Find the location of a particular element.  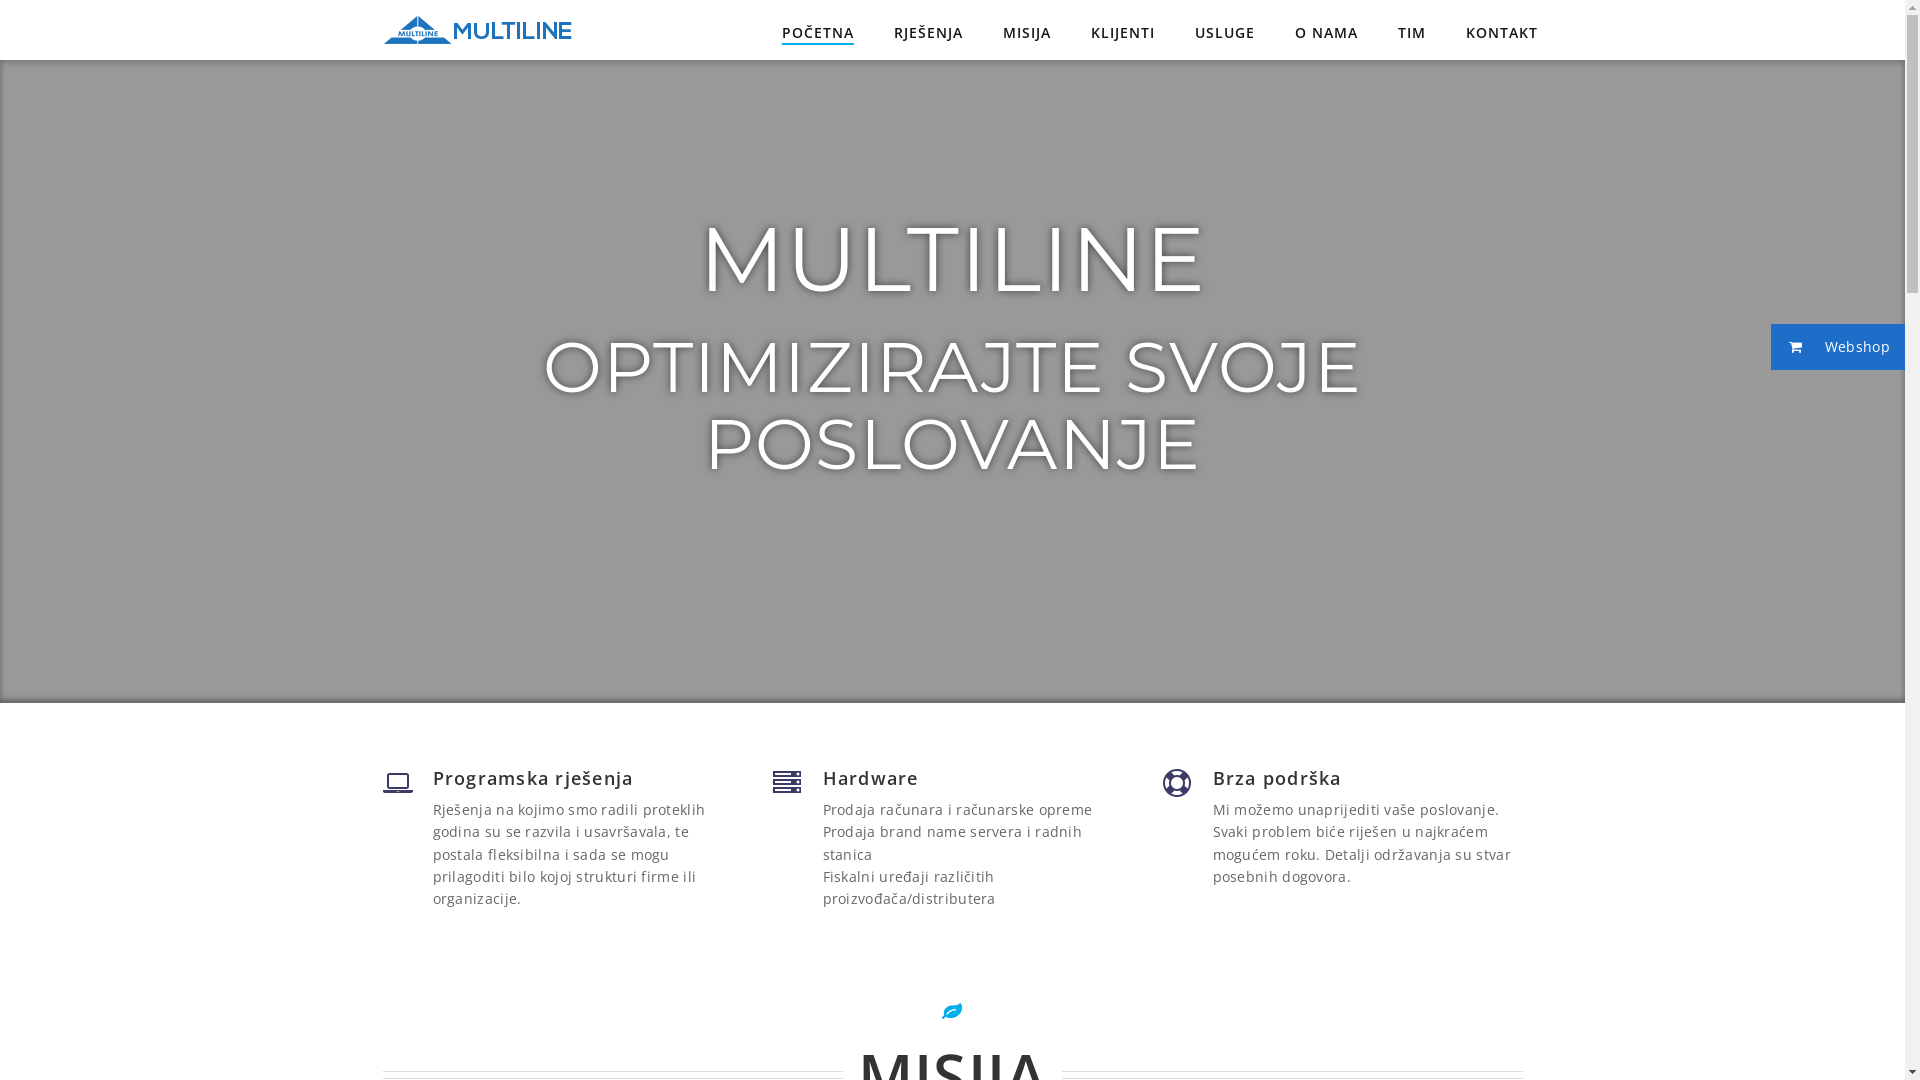

KLIJENTI is located at coordinates (1122, 34).